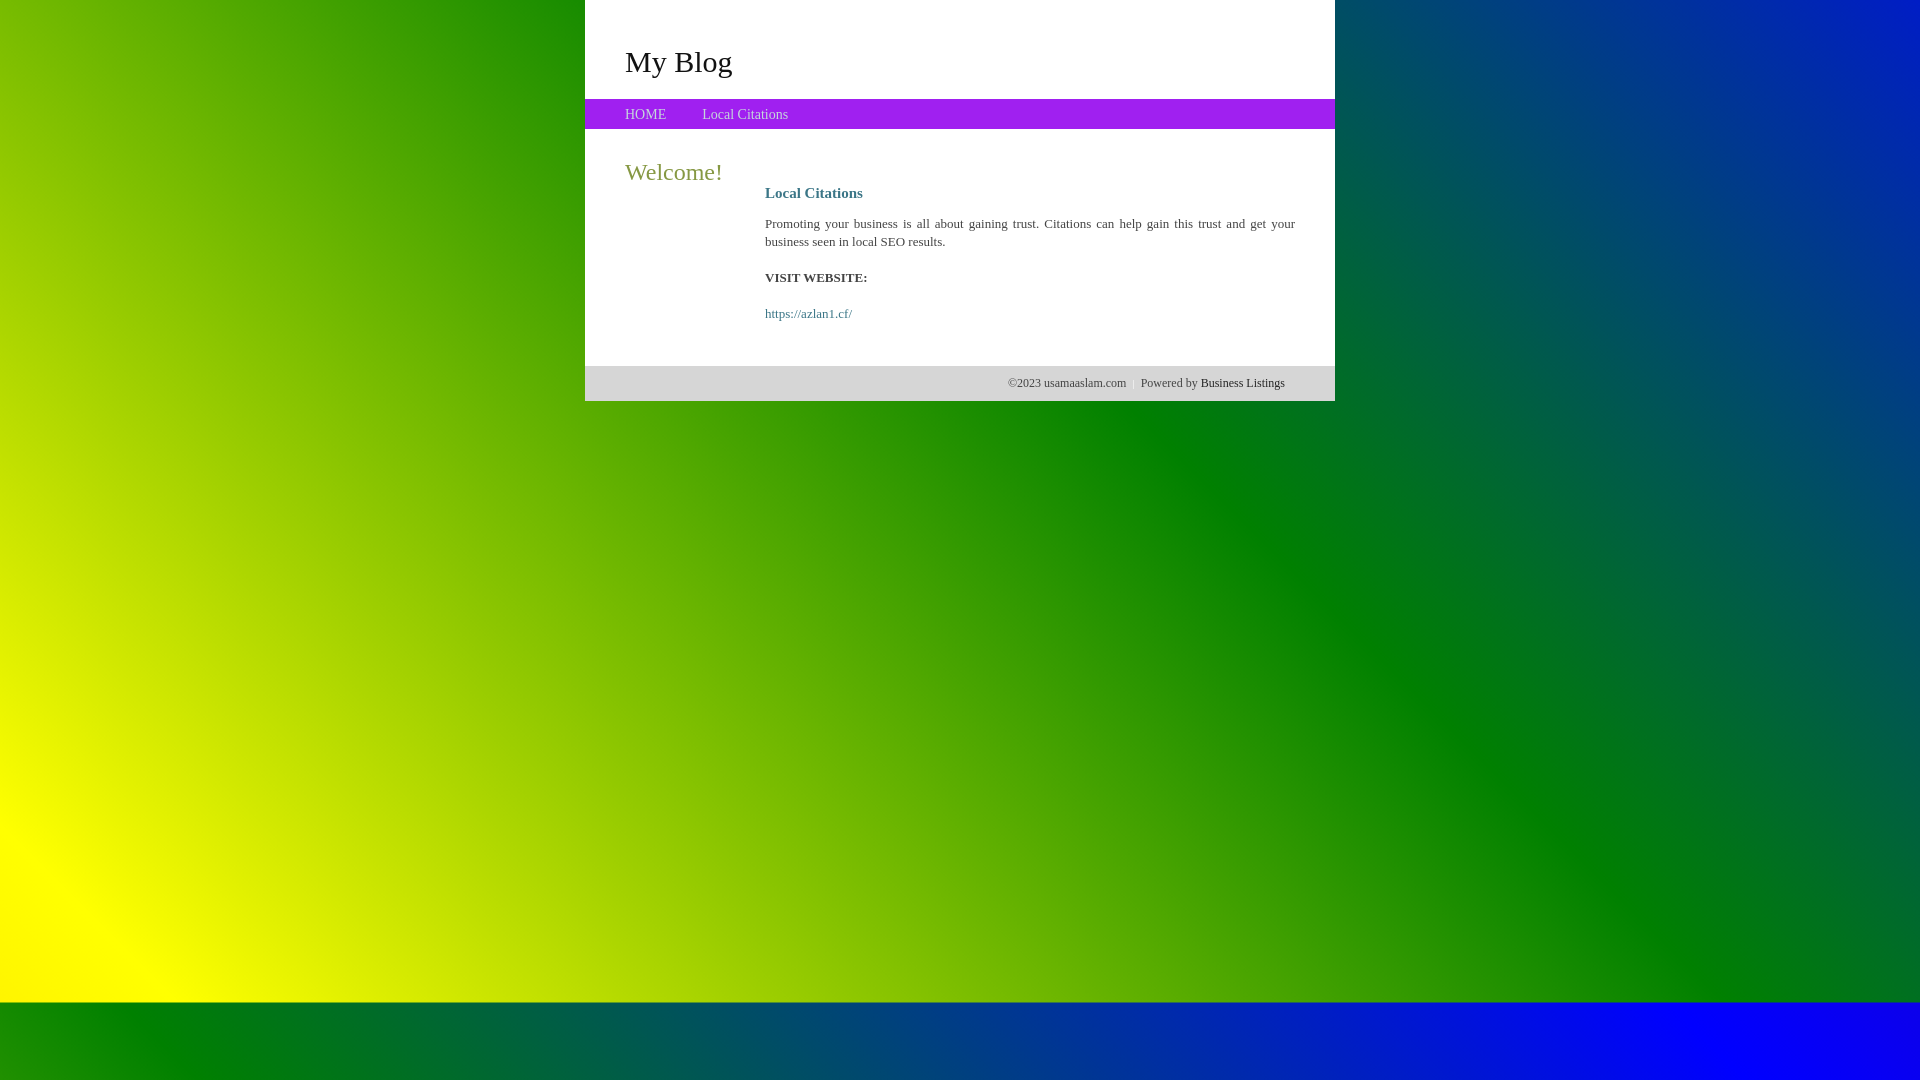  Describe the element at coordinates (679, 61) in the screenshot. I see `My Blog` at that location.